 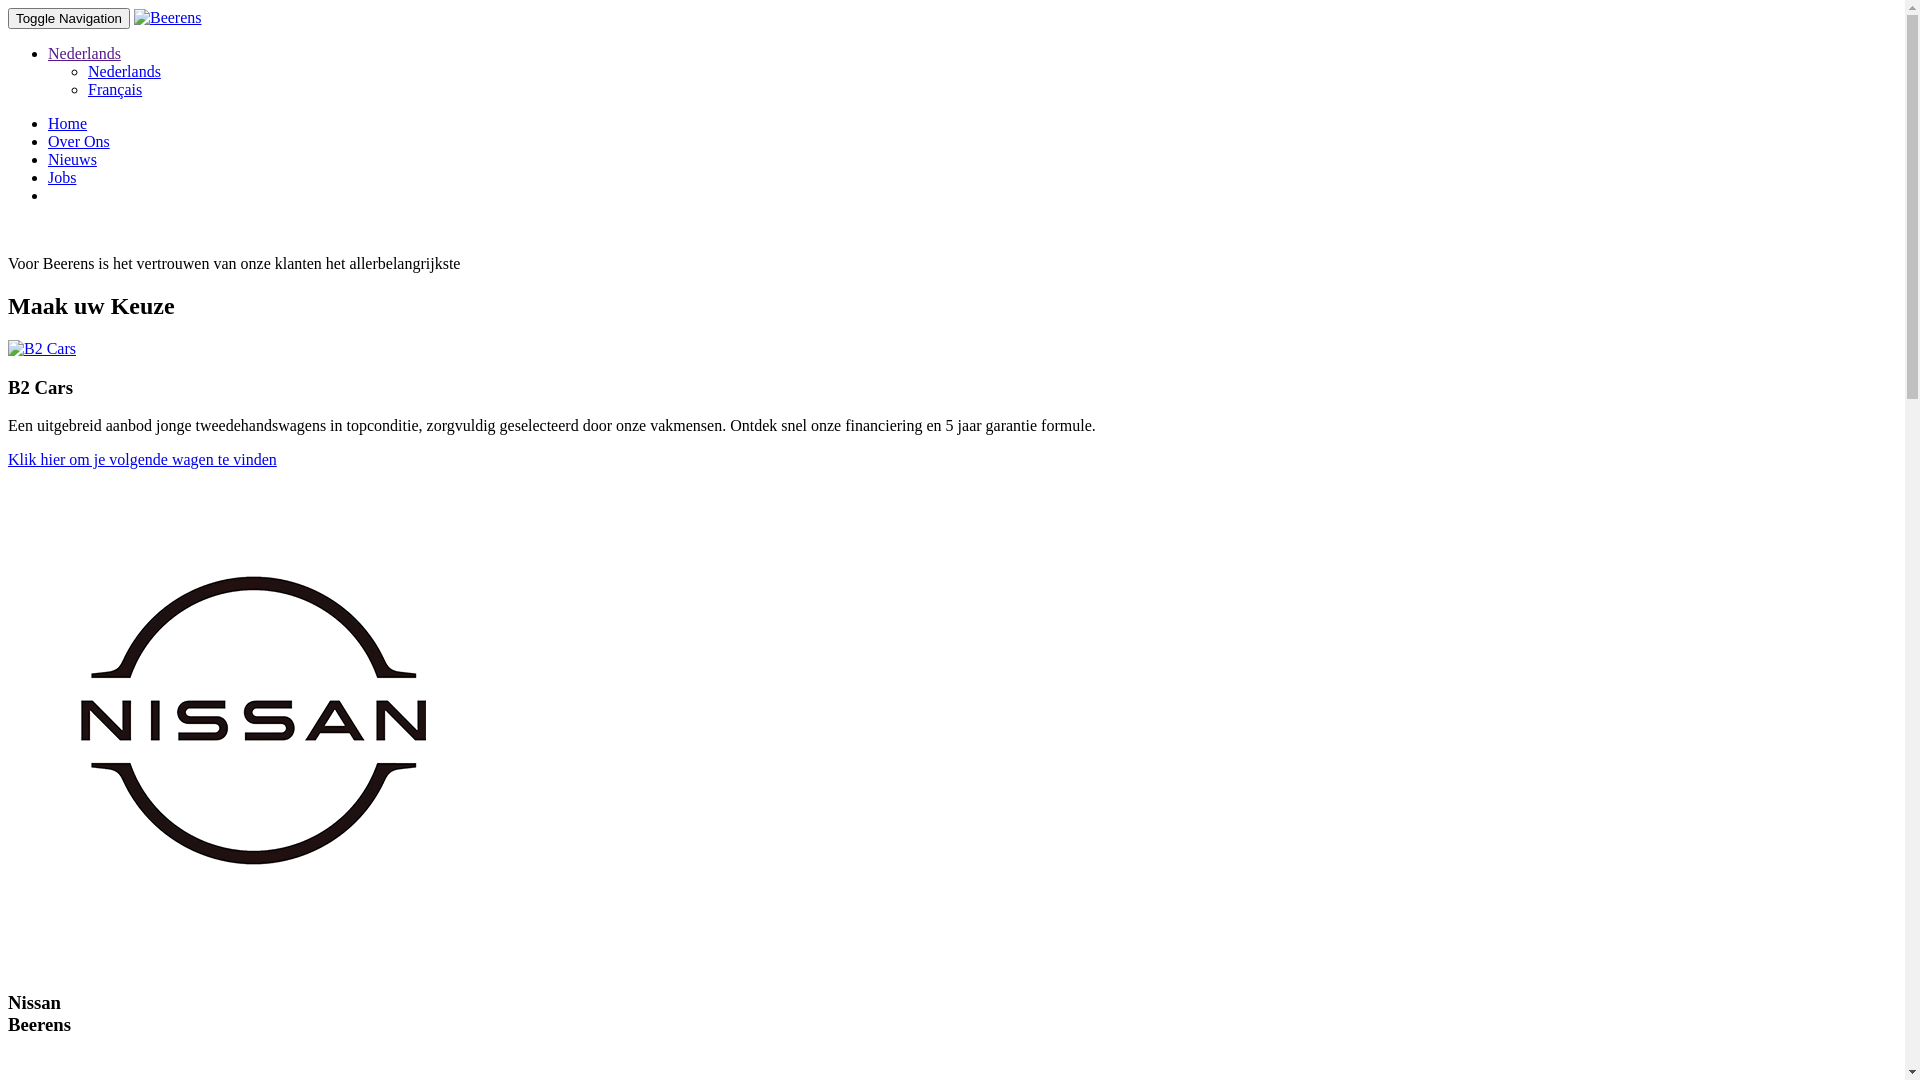 What do you see at coordinates (69, 18) in the screenshot?
I see `Toggle Navigation` at bounding box center [69, 18].